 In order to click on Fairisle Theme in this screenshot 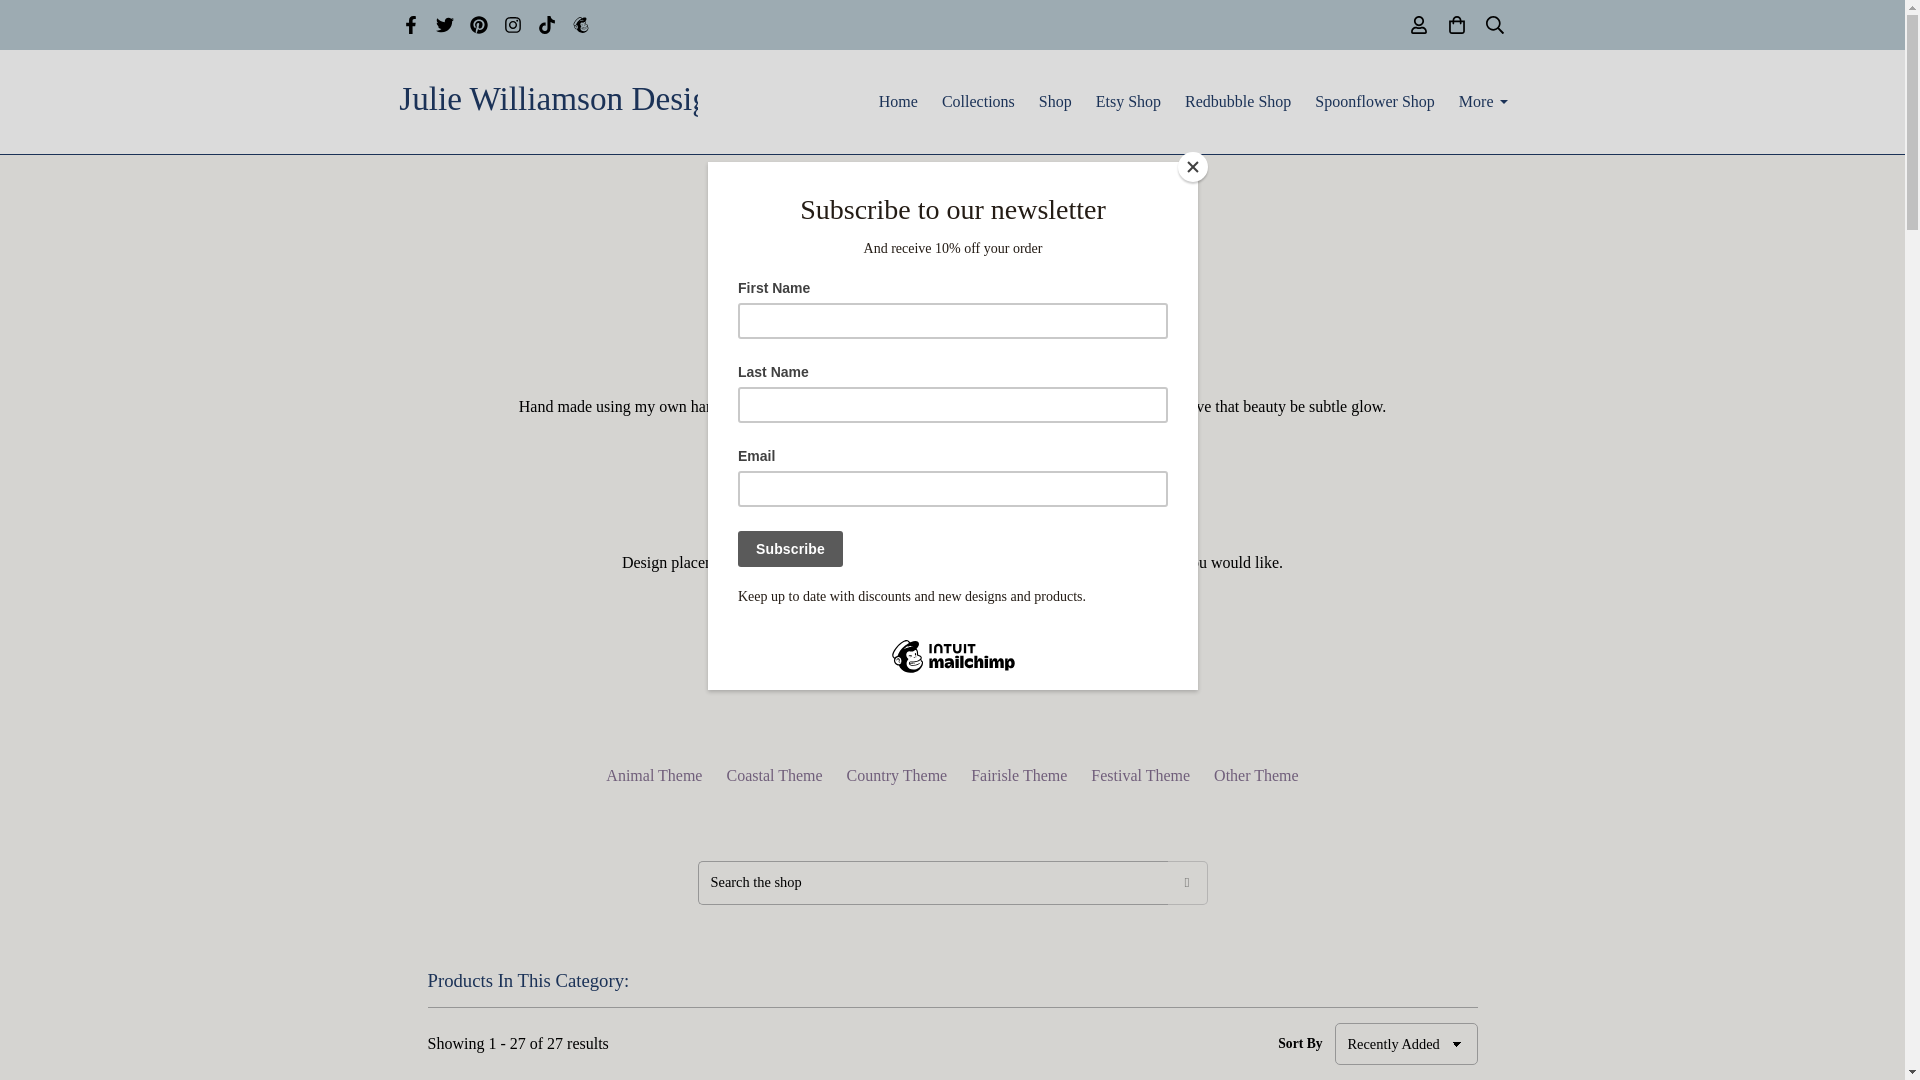, I will do `click(1019, 775)`.